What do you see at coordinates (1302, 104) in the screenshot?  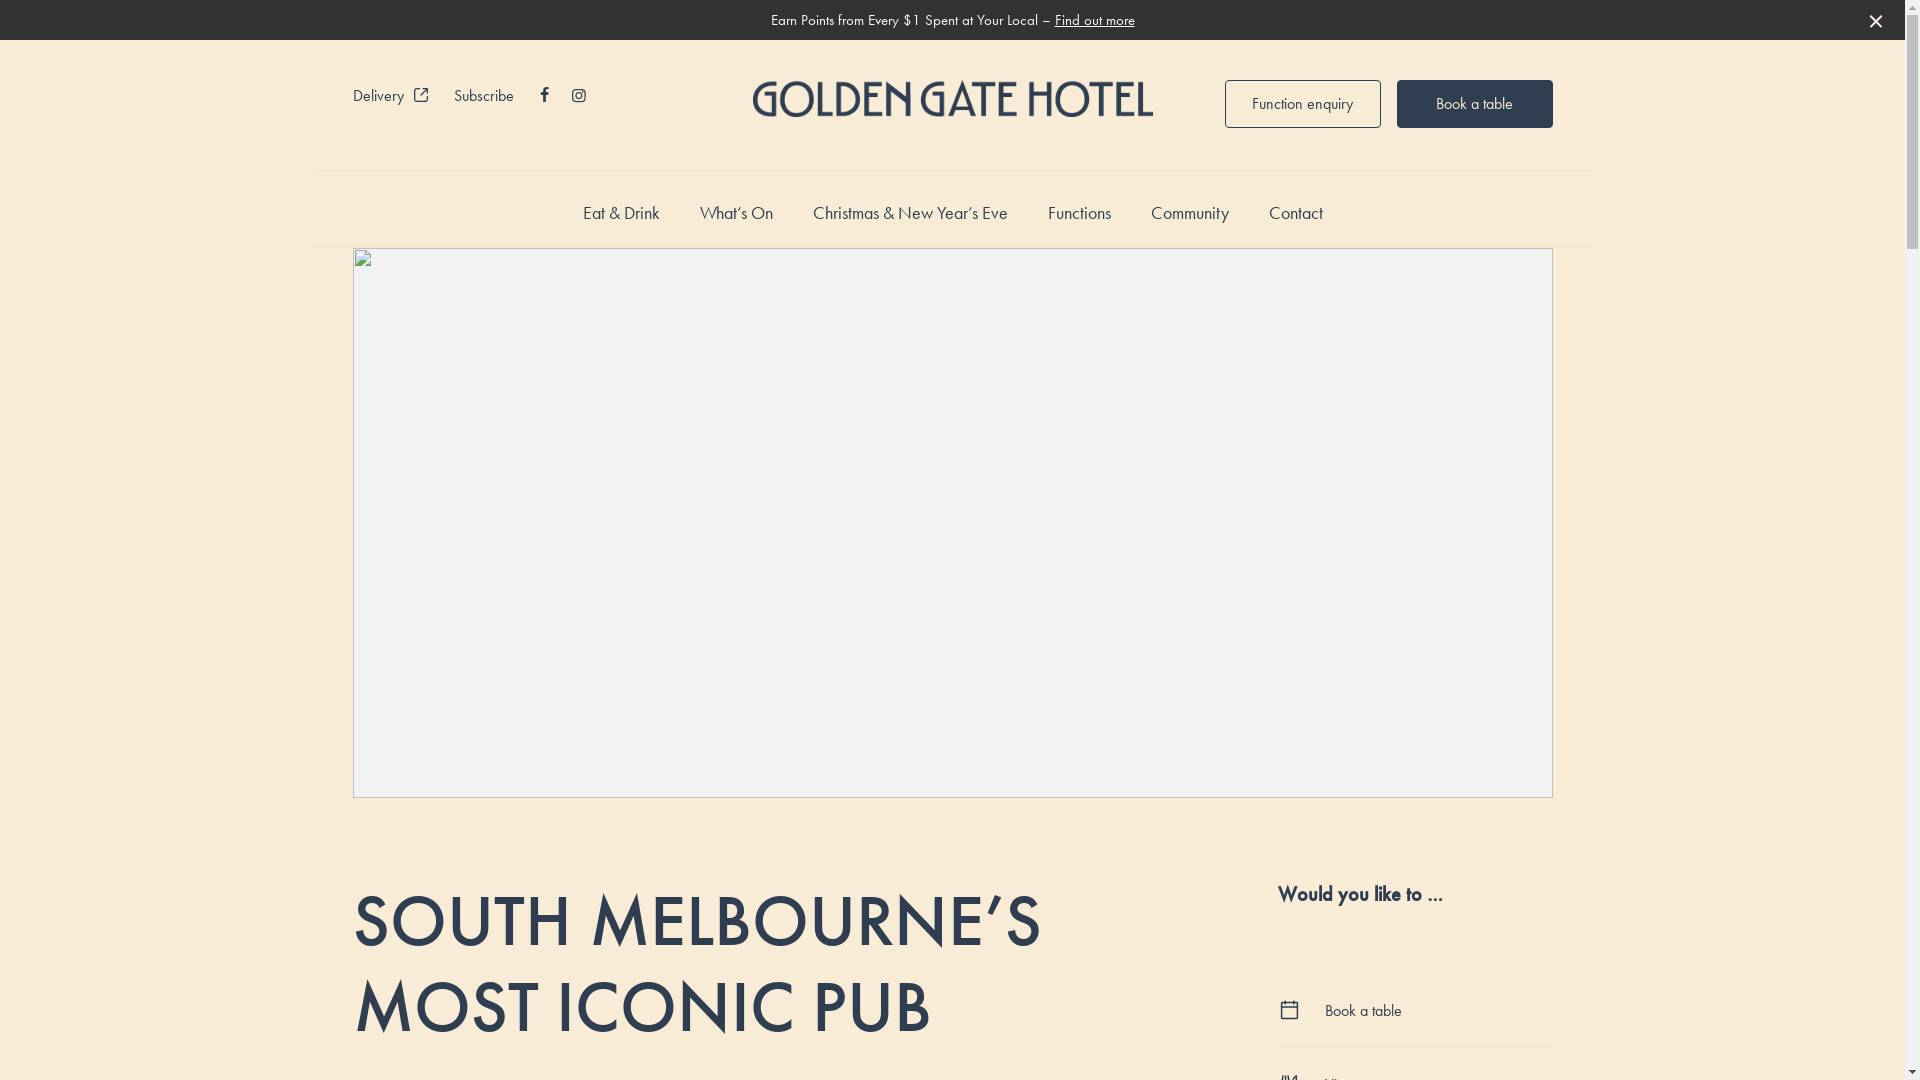 I see `Function enquiry` at bounding box center [1302, 104].